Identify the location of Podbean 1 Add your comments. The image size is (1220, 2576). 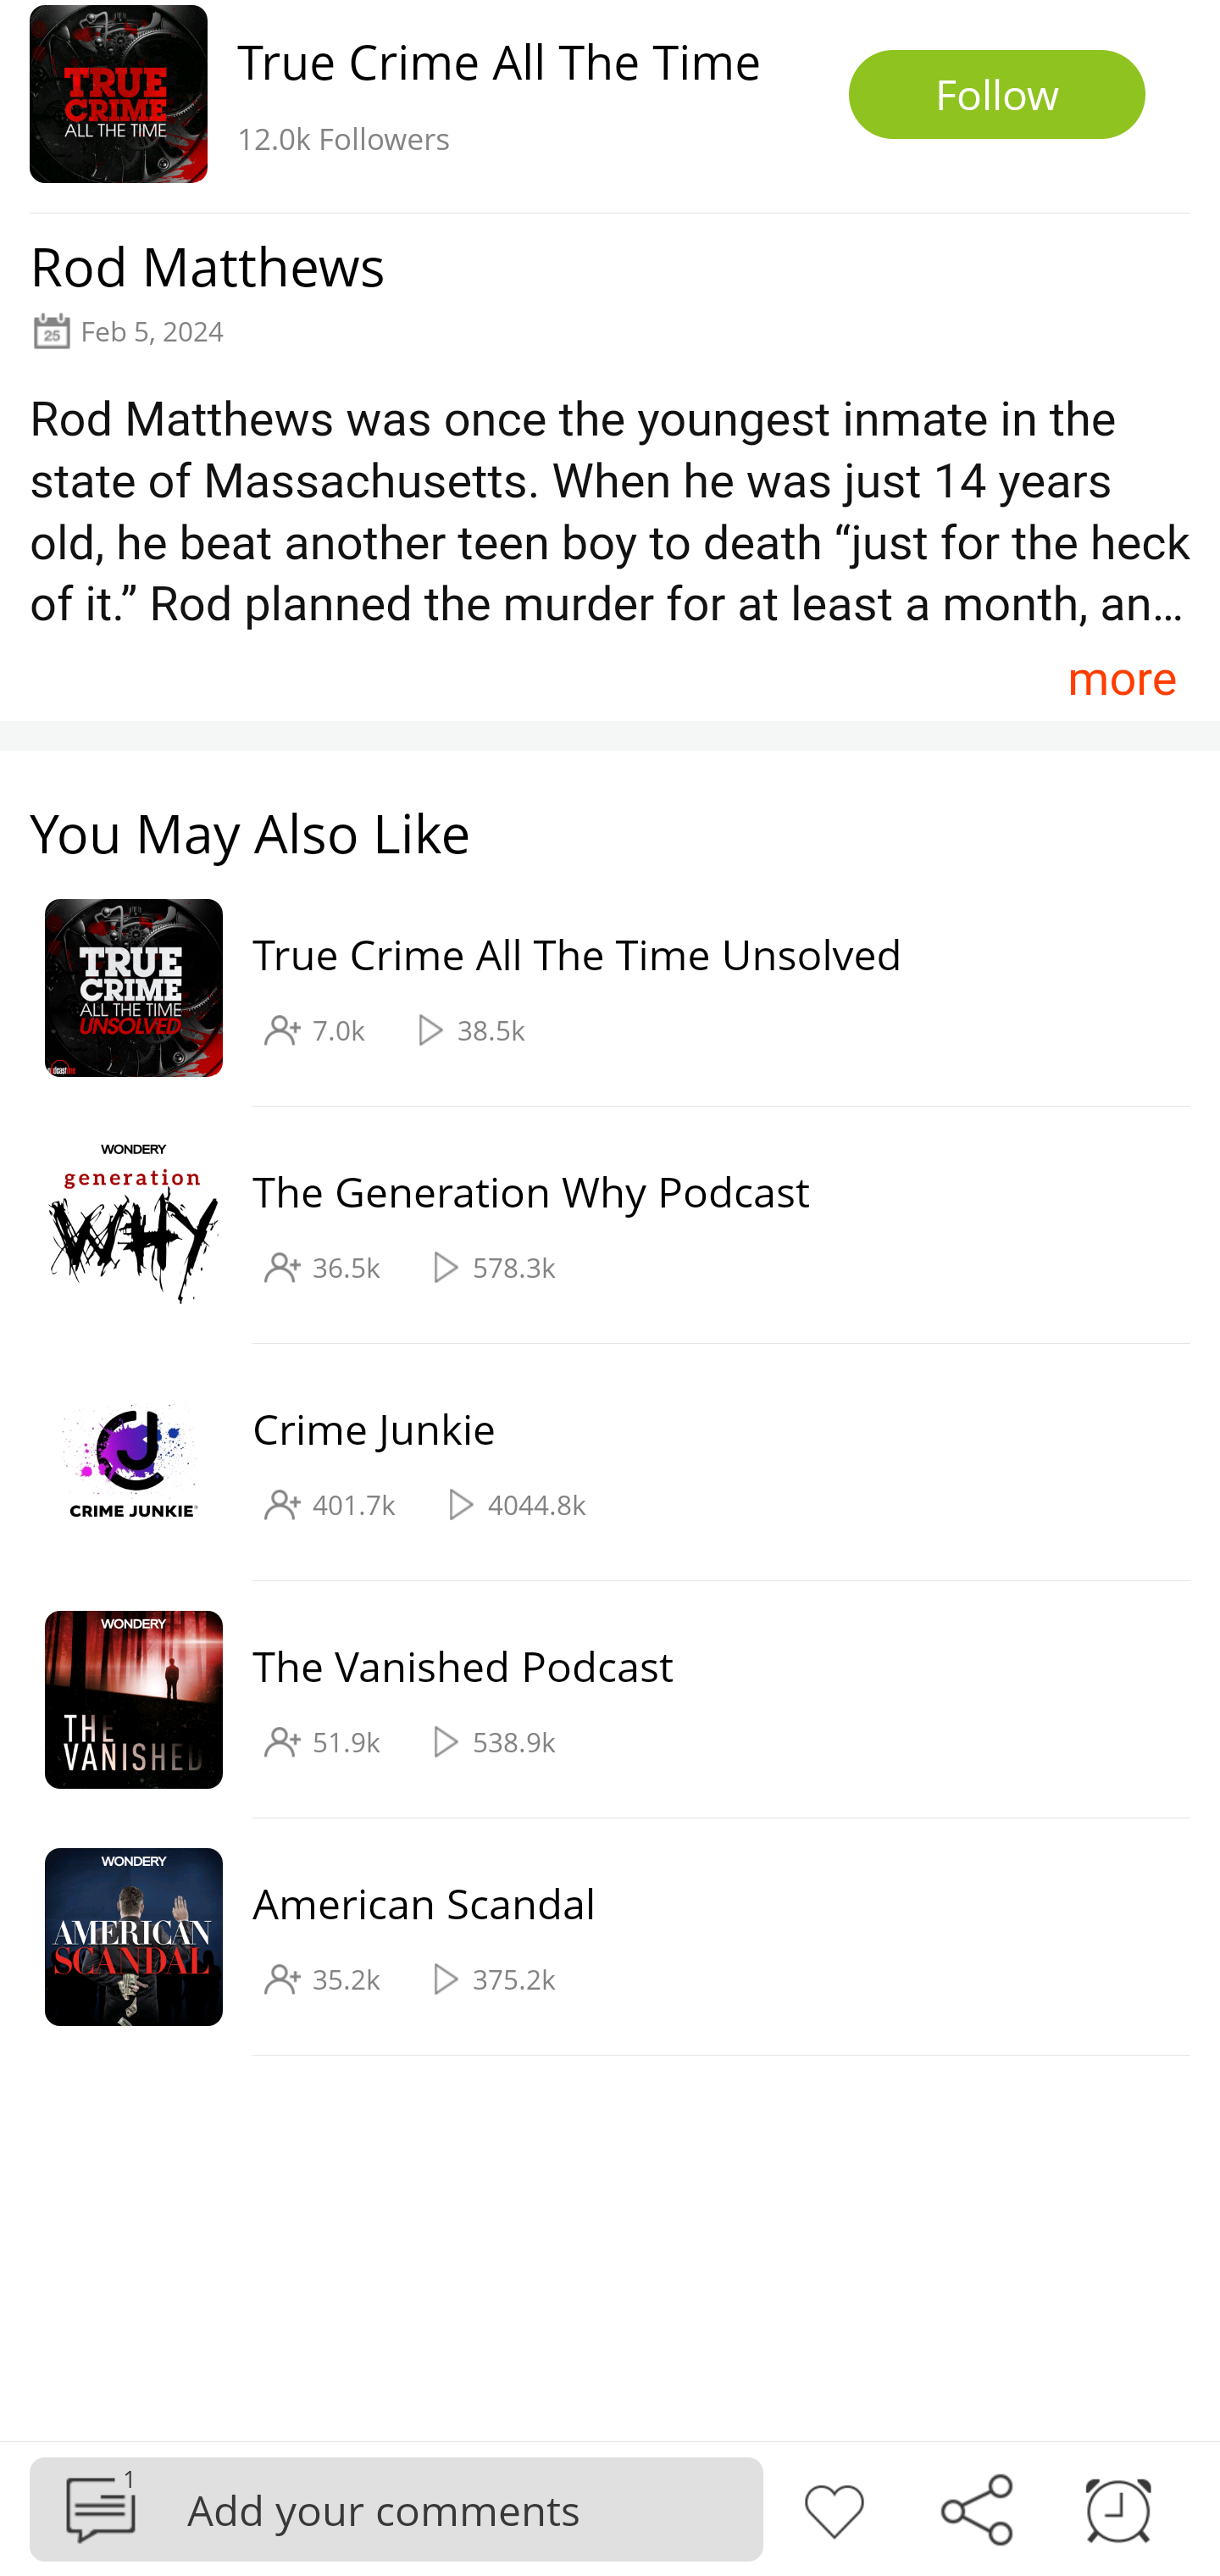
(396, 2508).